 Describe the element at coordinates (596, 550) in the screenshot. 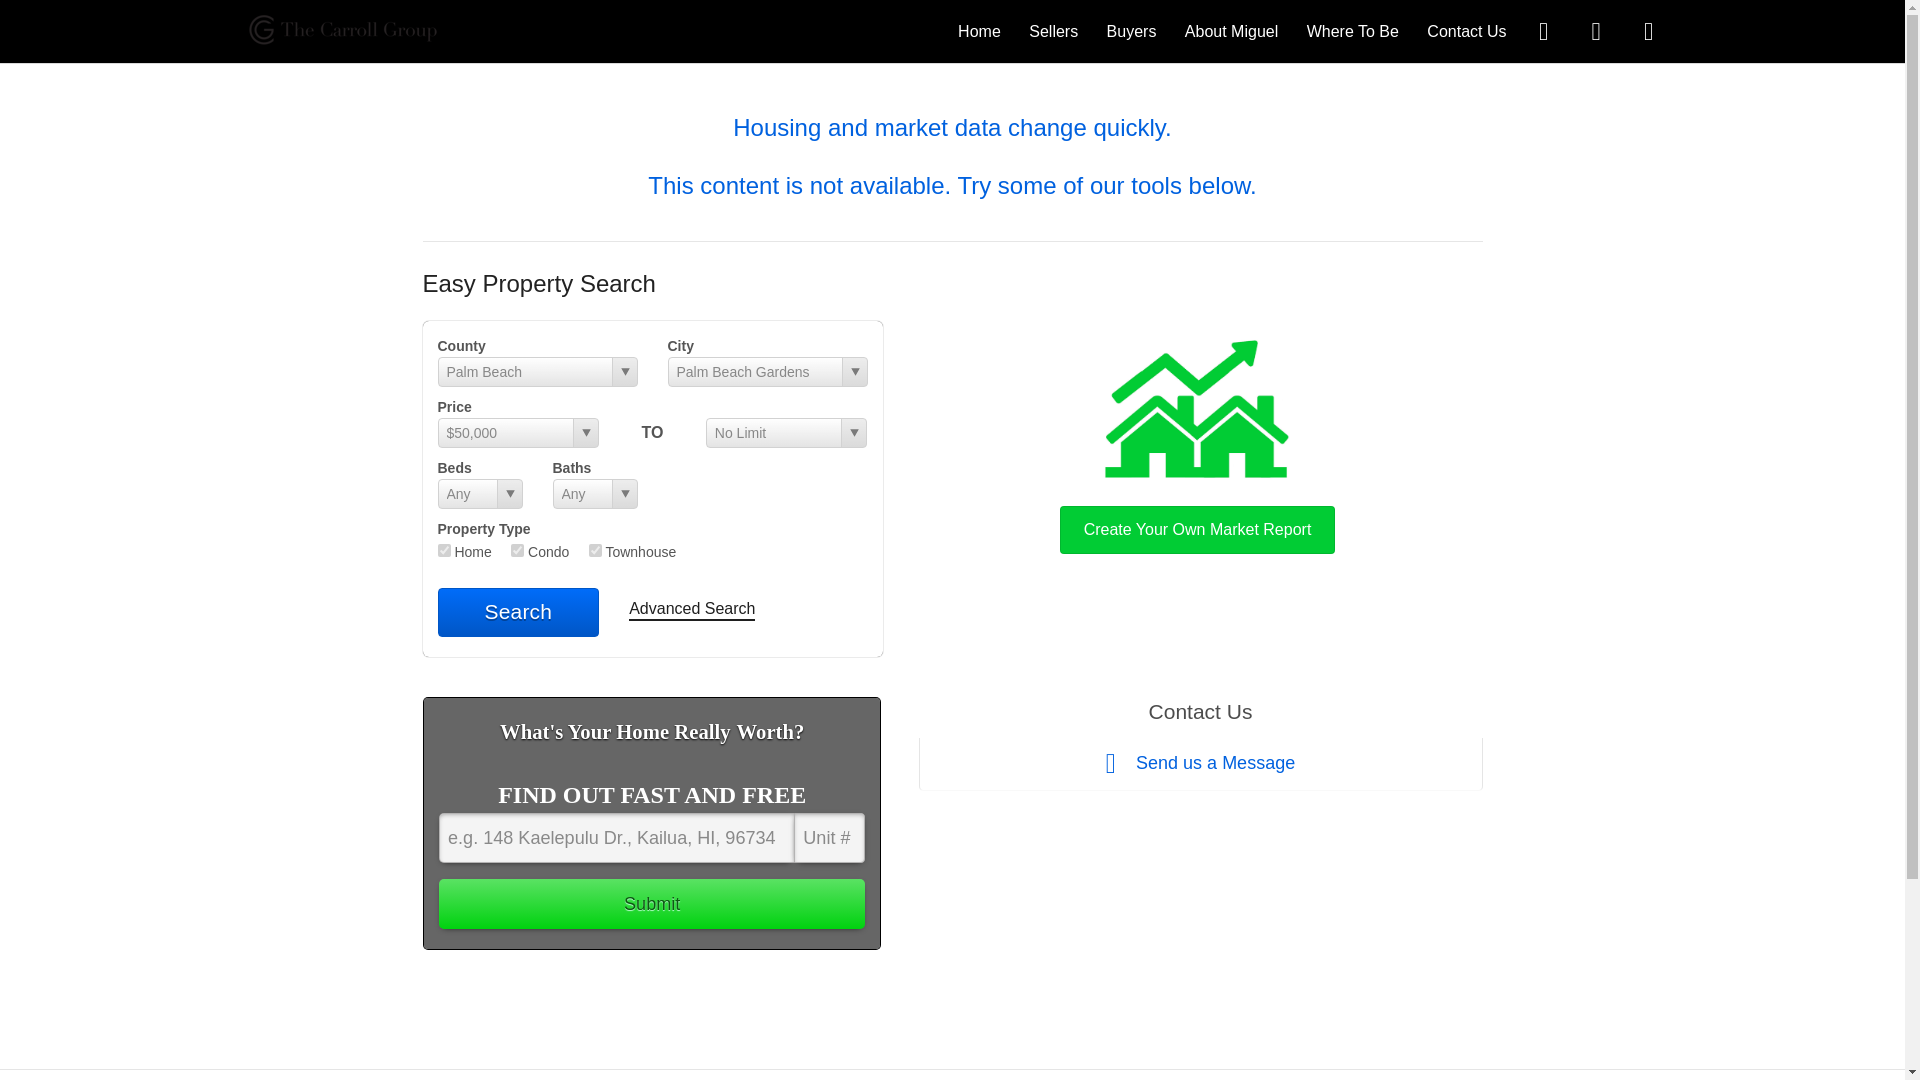

I see `twn` at that location.